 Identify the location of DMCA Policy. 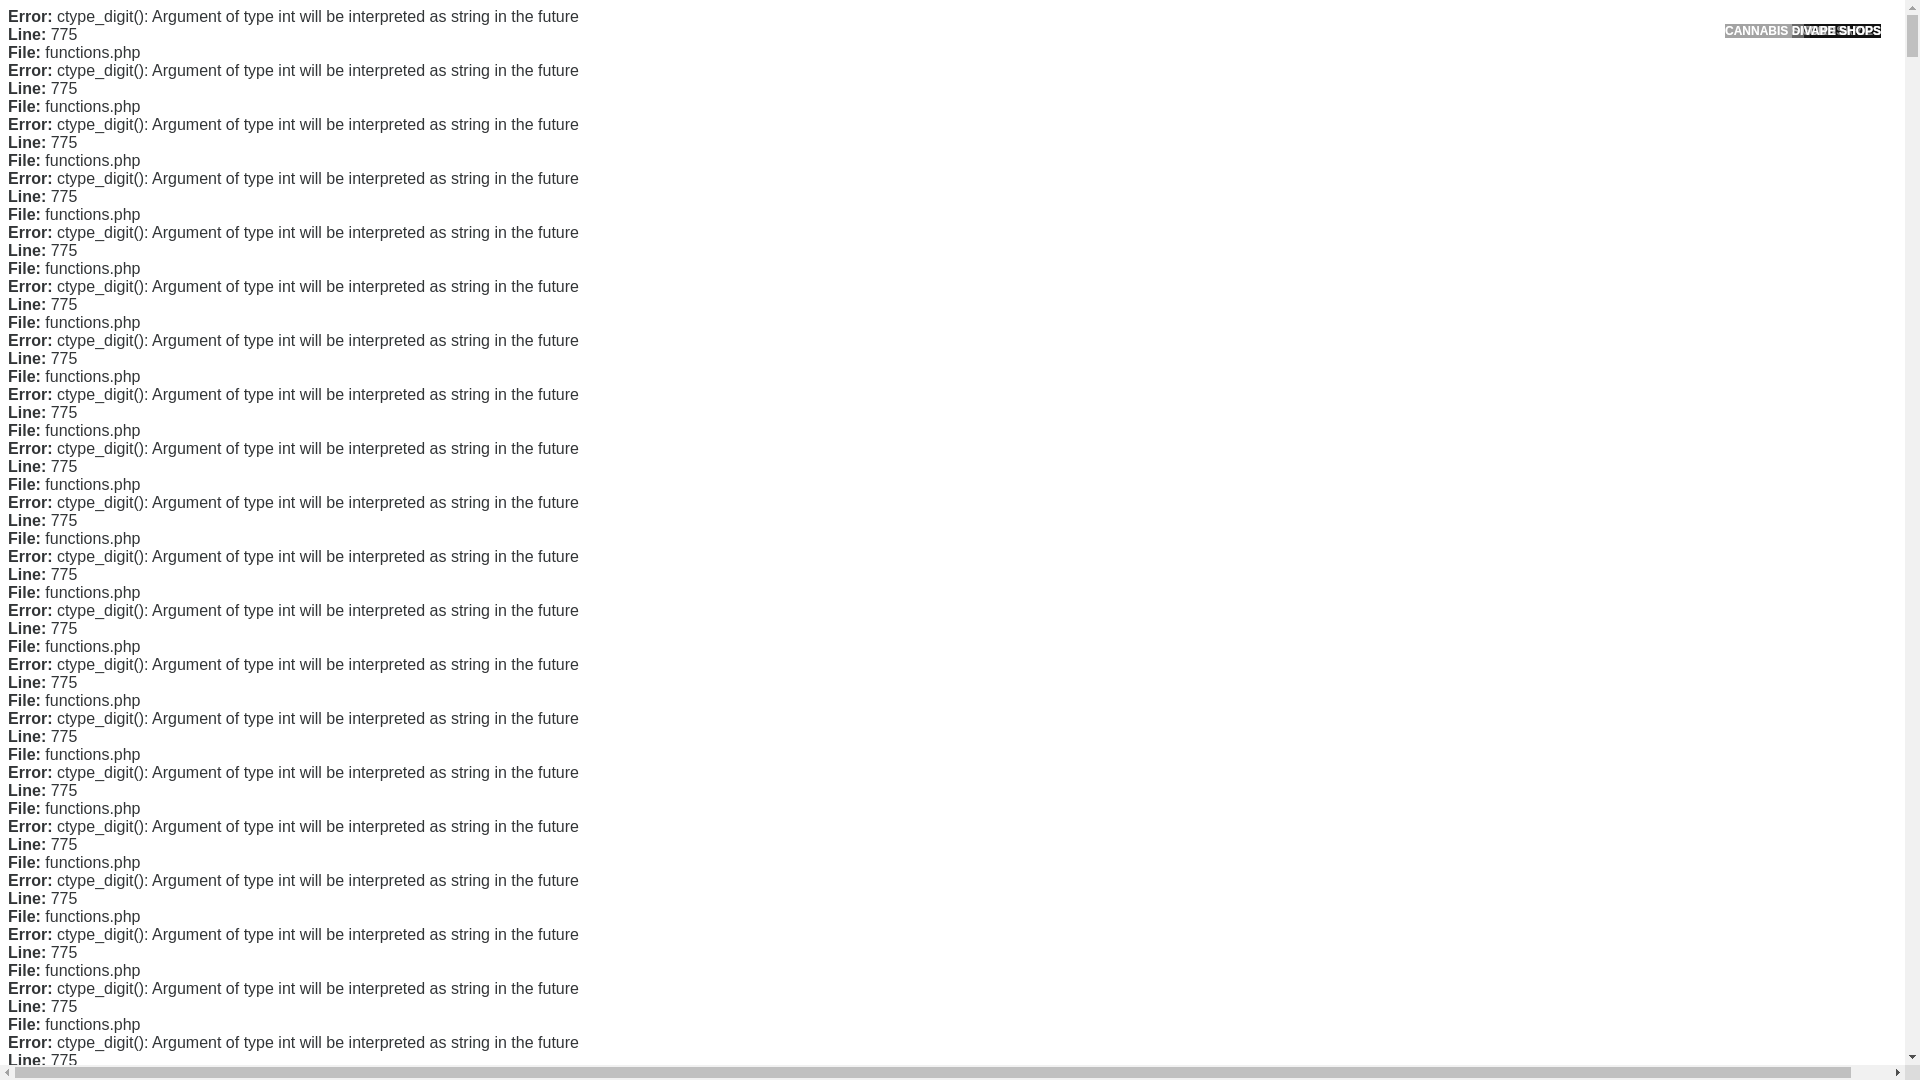
(1314, 373).